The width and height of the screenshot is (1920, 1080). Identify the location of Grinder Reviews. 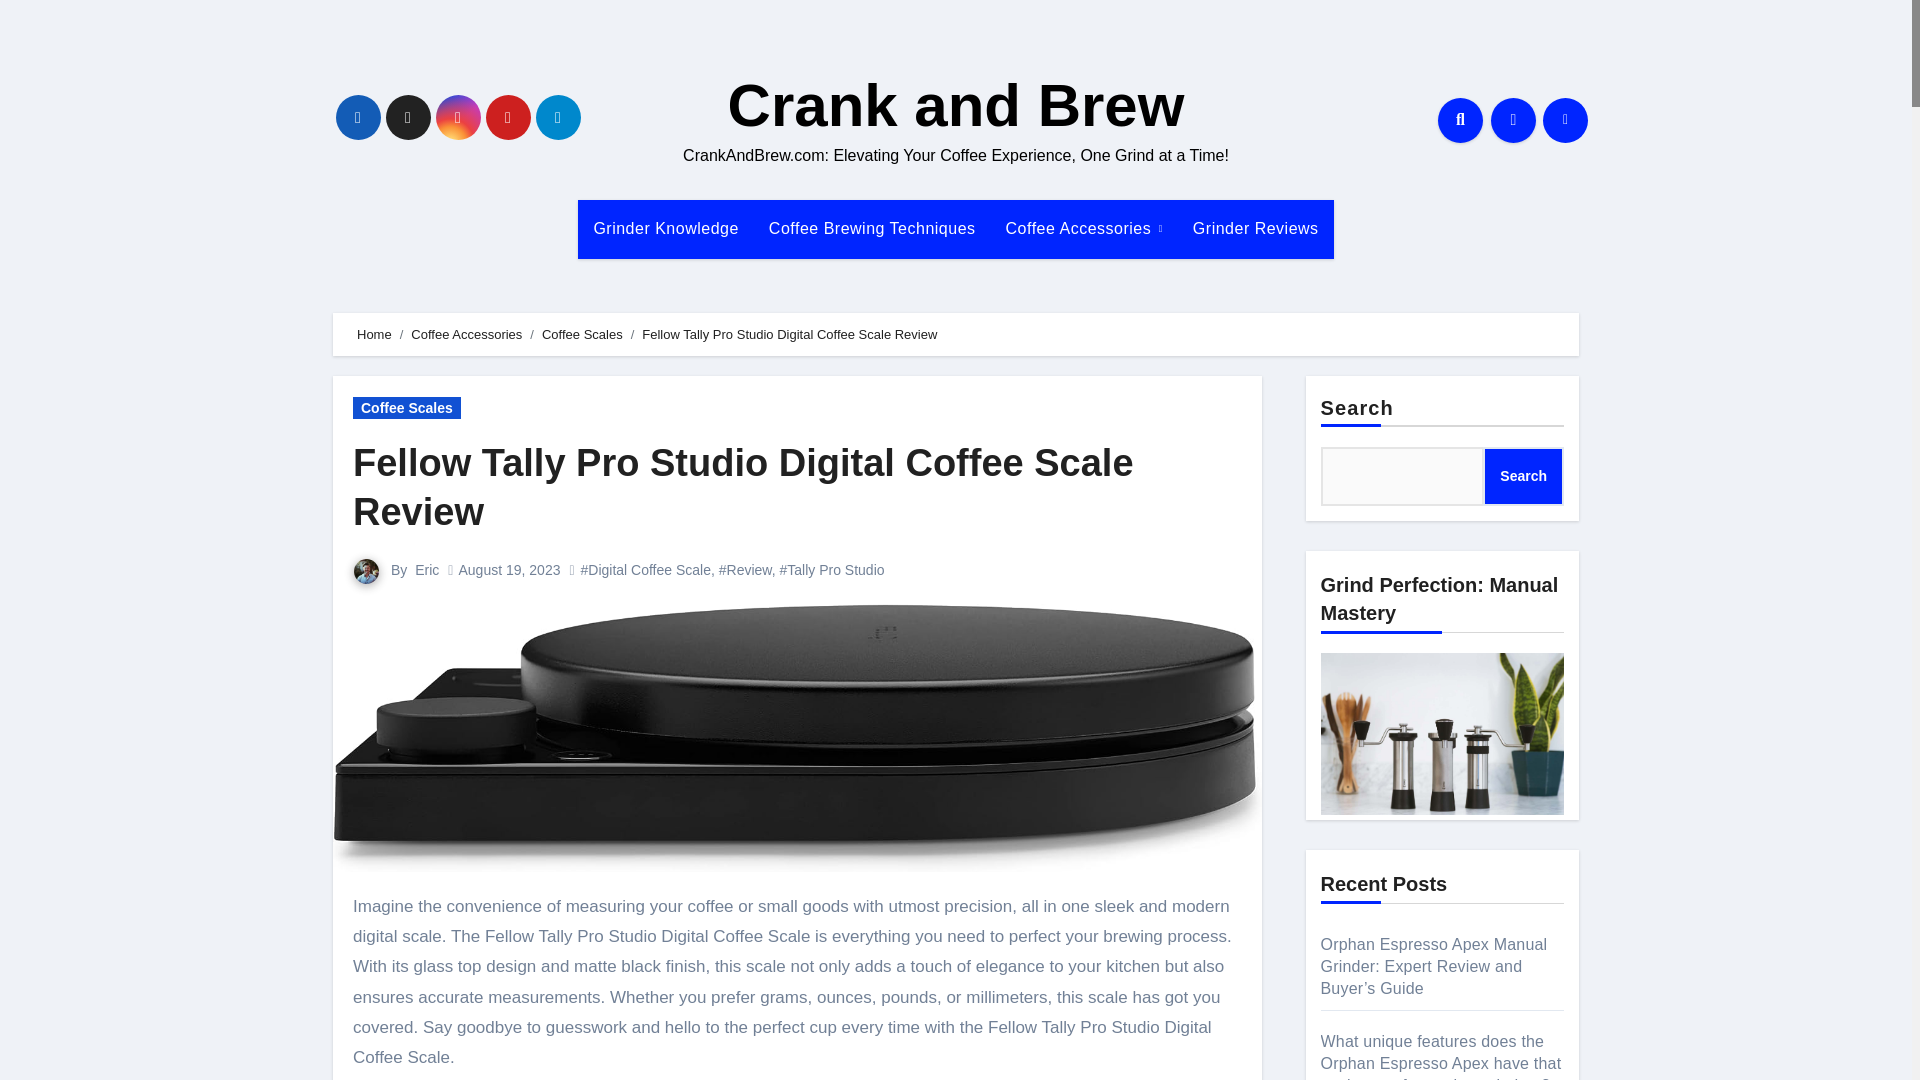
(1256, 228).